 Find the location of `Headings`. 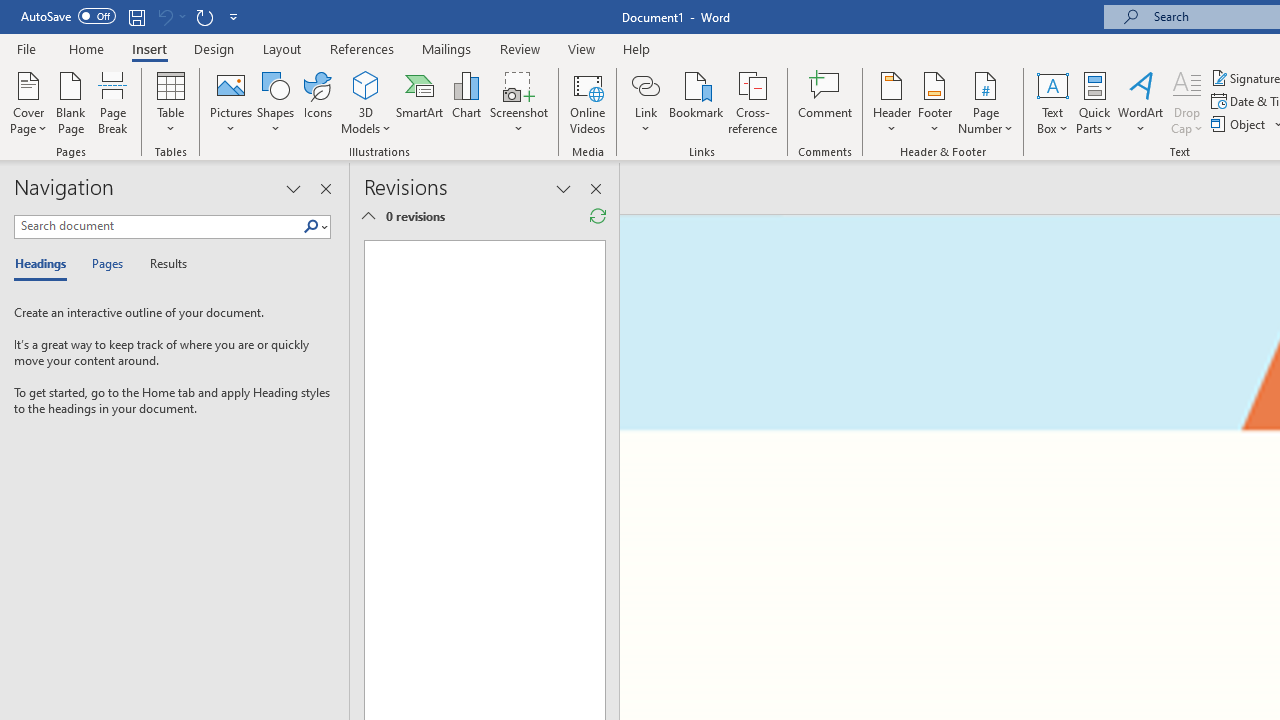

Headings is located at coordinates (45, 264).